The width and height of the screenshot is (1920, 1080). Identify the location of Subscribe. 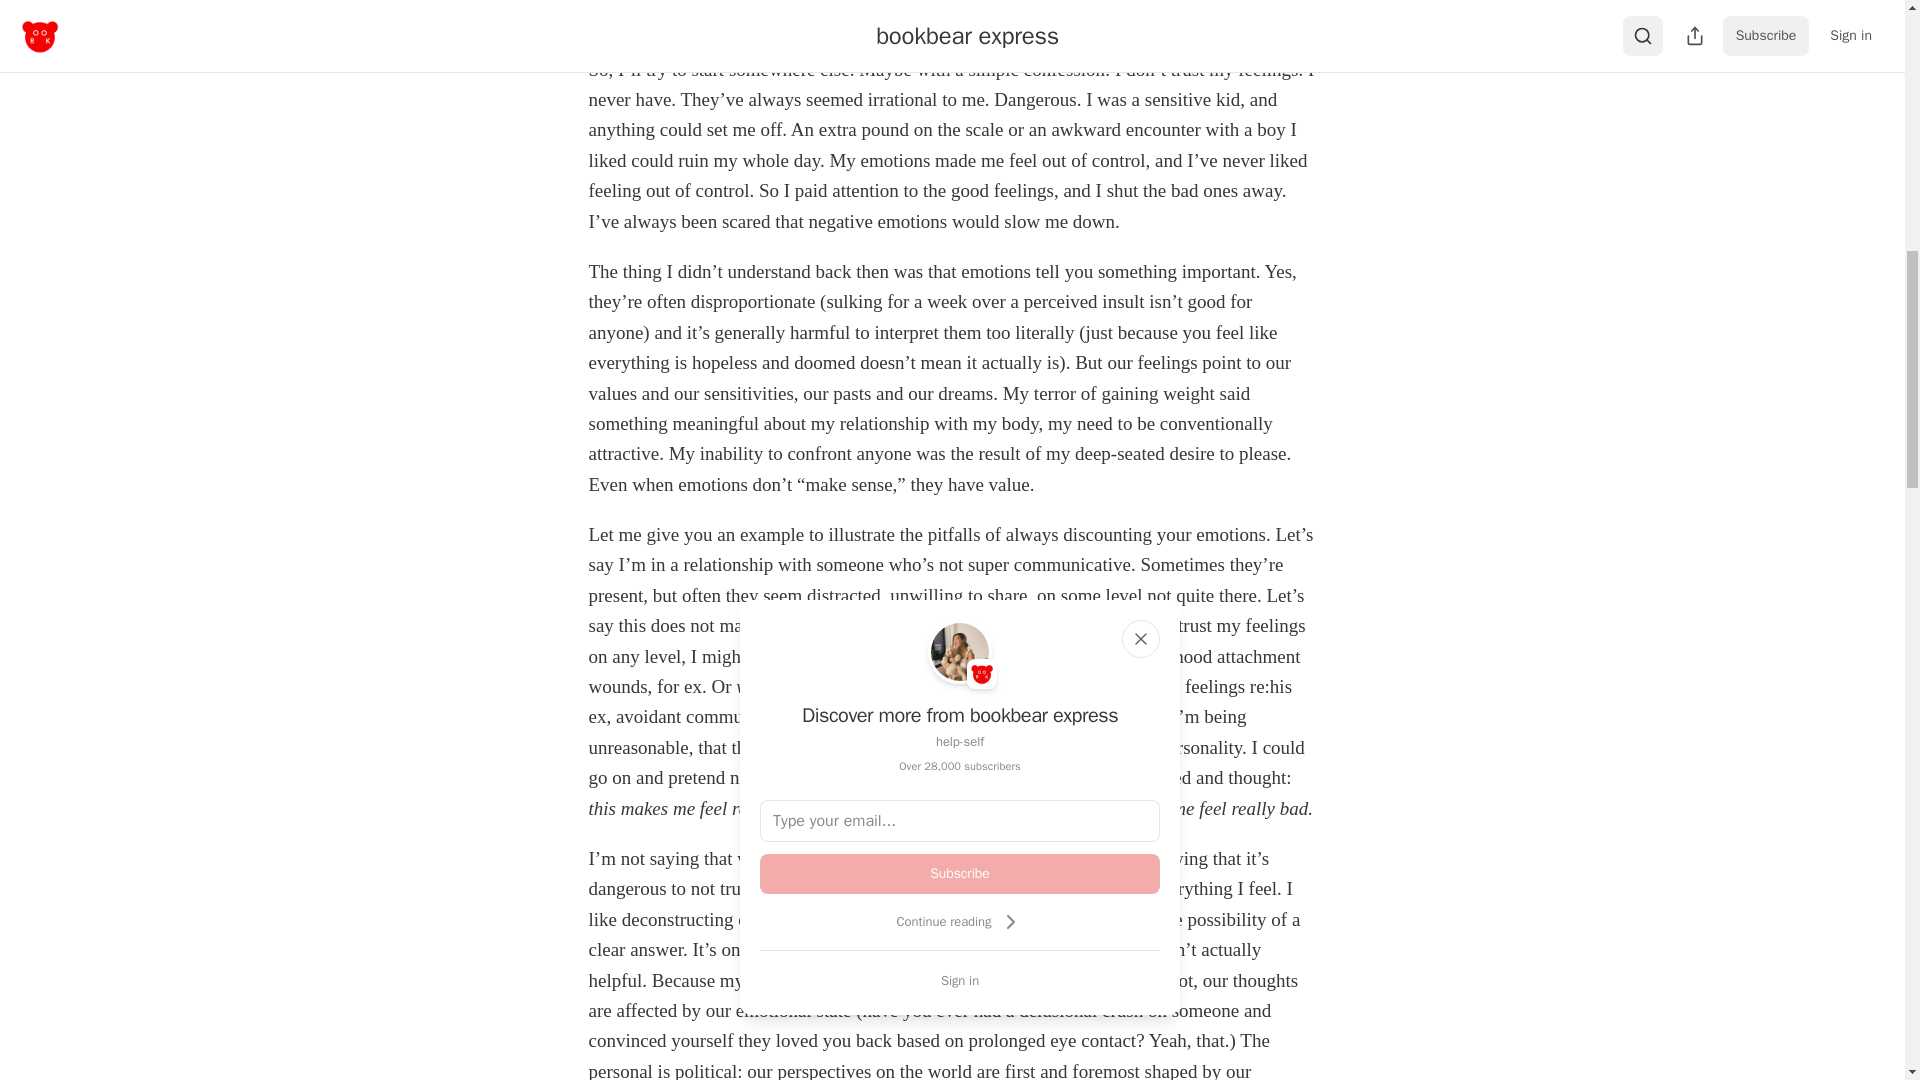
(960, 874).